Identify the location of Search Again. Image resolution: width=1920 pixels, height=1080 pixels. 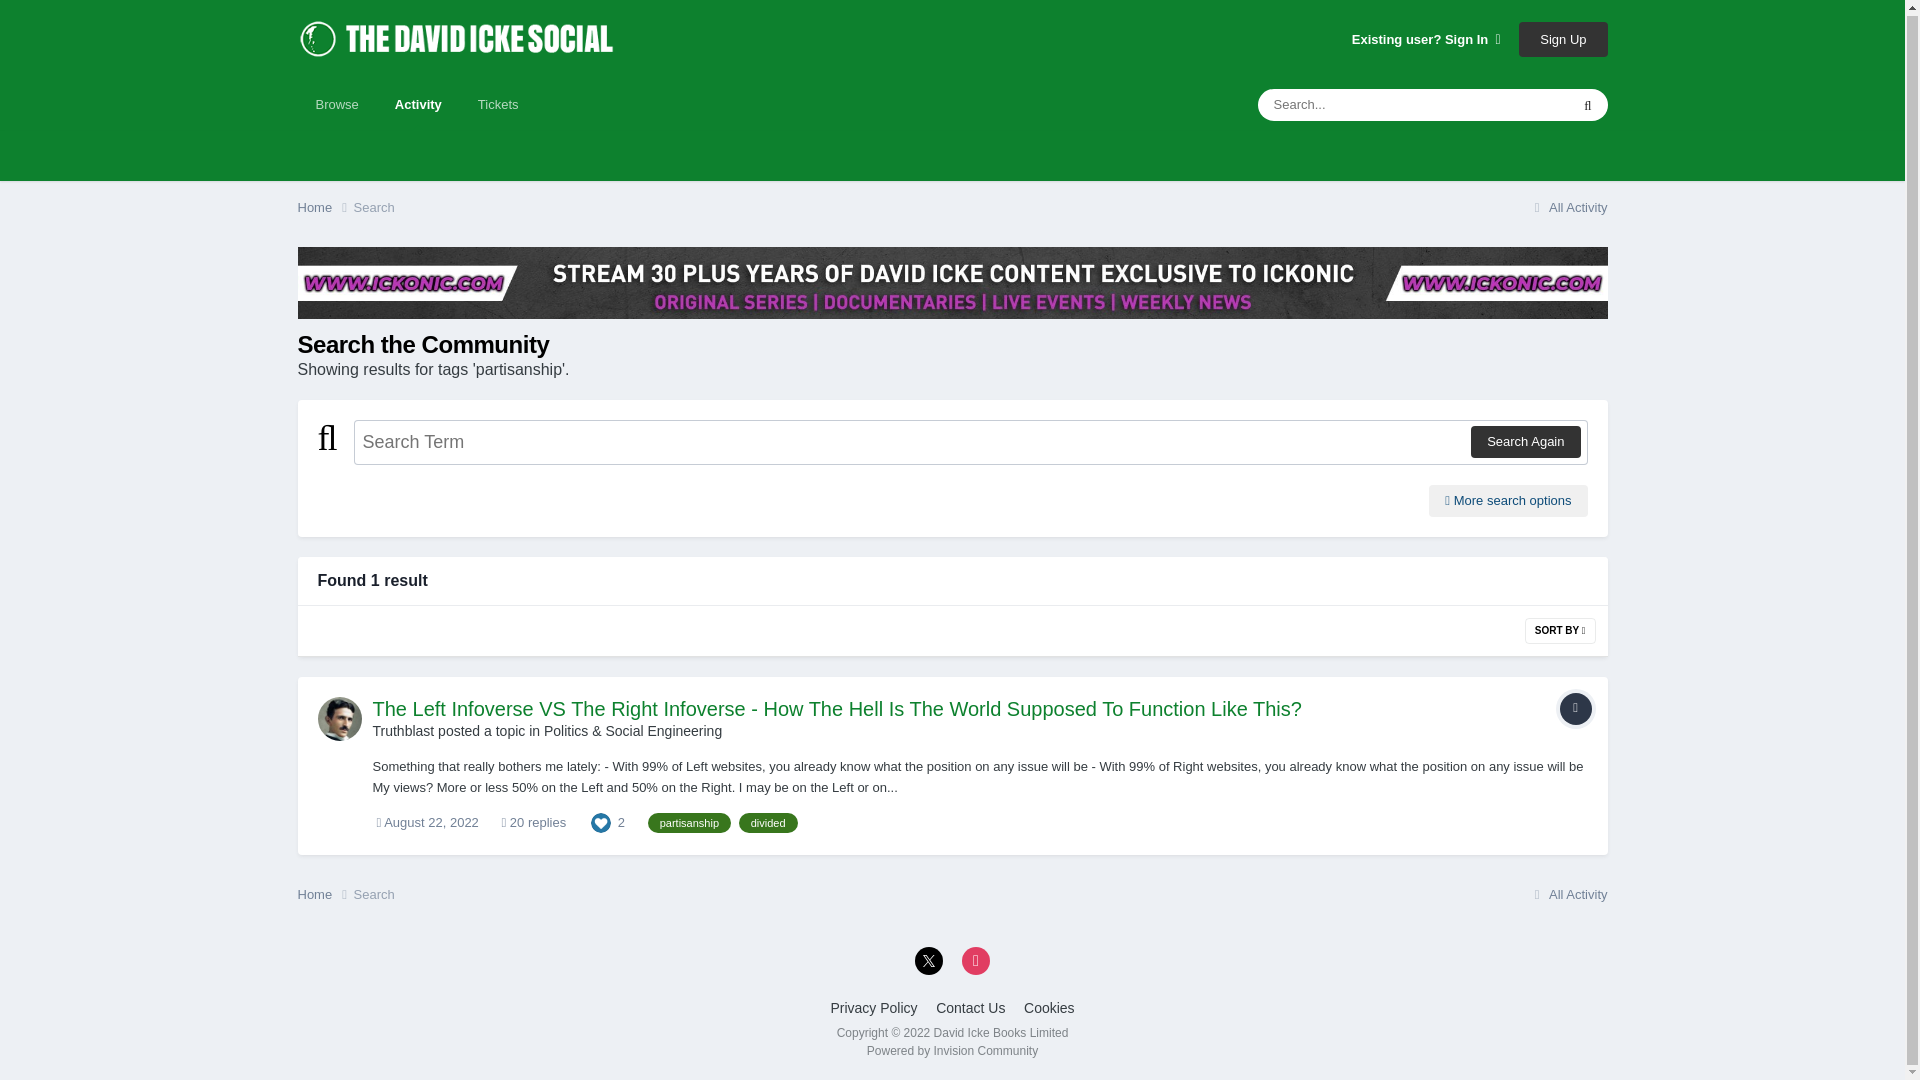
(1525, 441).